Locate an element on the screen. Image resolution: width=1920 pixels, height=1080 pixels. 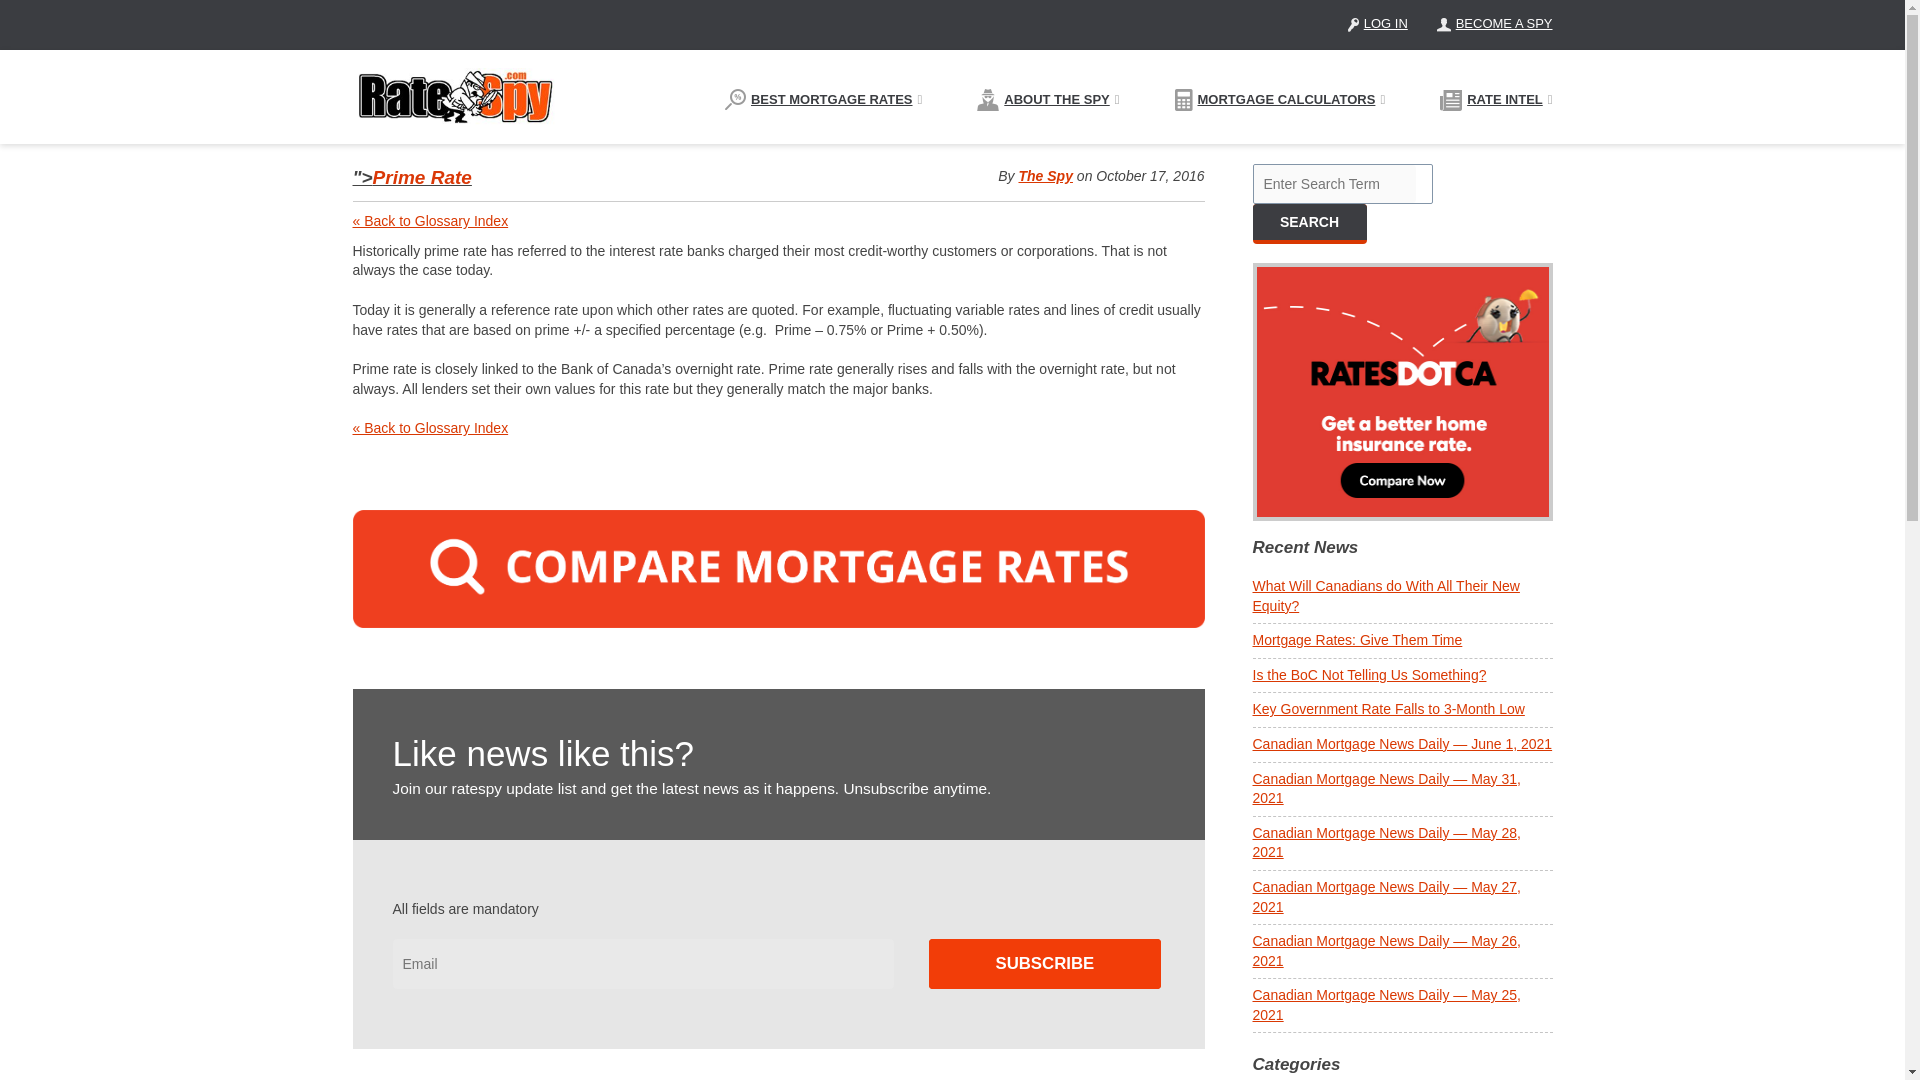
Subscribe is located at coordinates (1045, 964).